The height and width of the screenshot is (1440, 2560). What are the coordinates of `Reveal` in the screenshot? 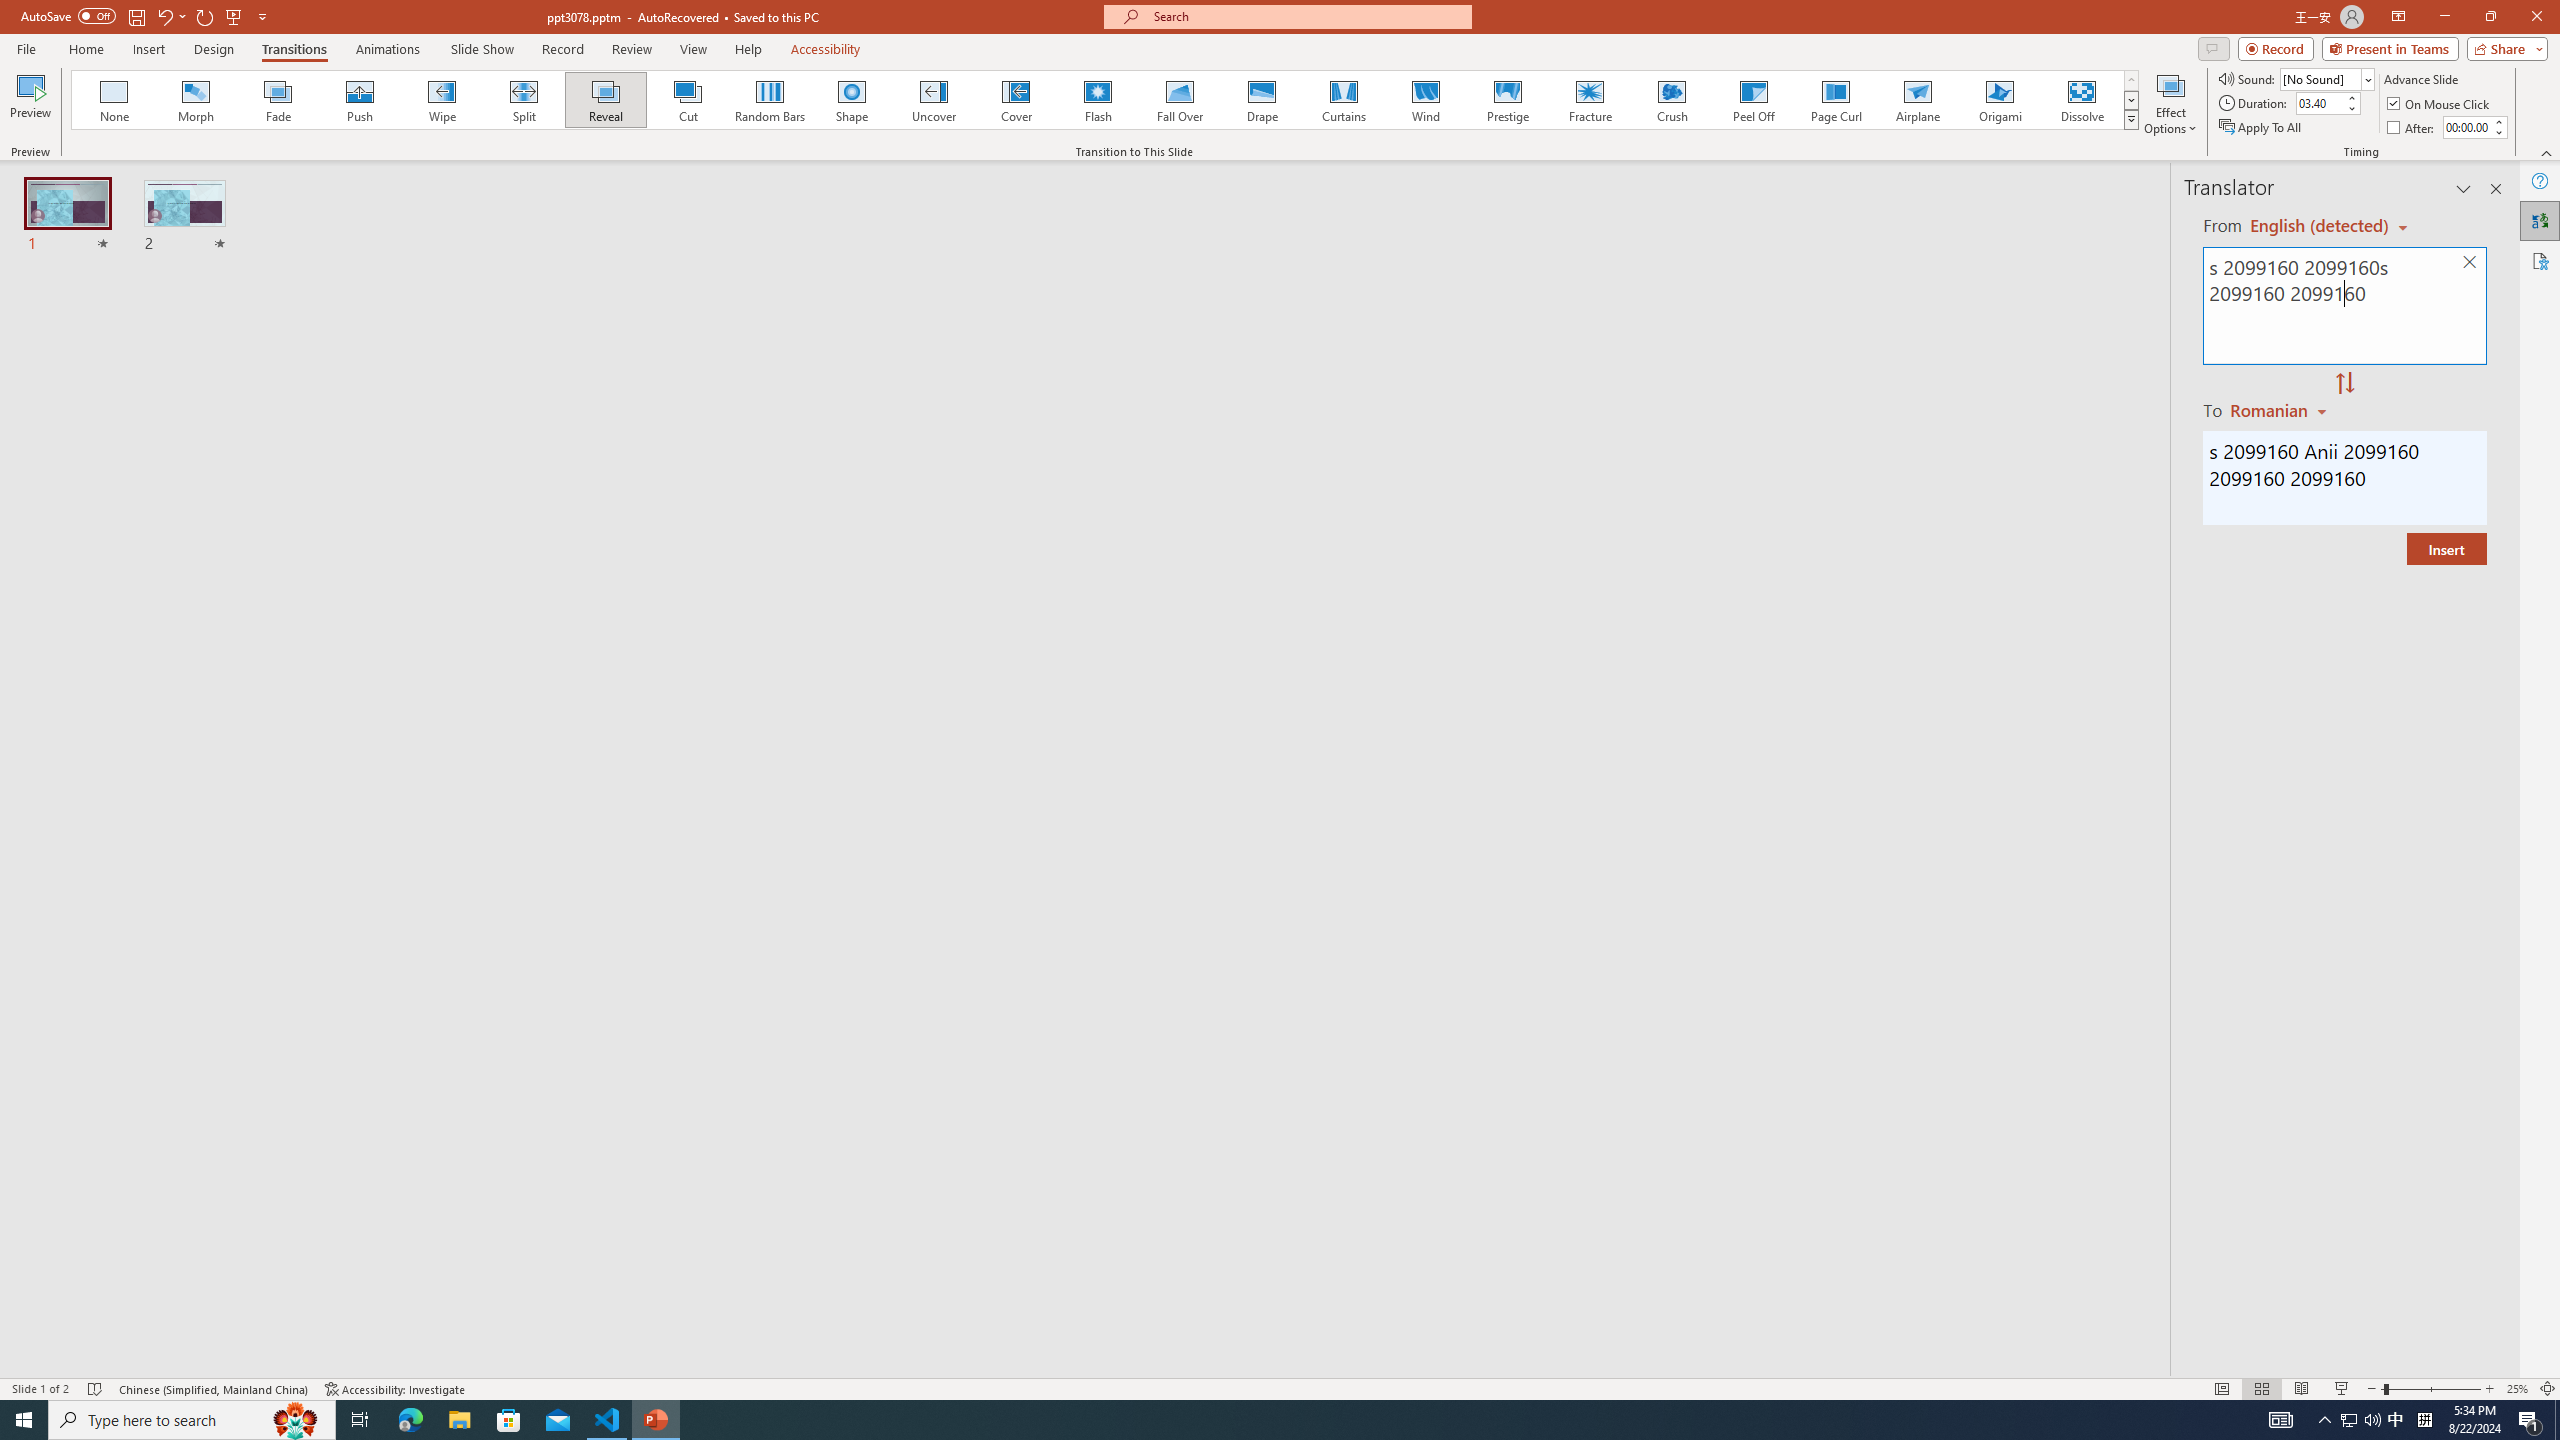 It's located at (606, 100).